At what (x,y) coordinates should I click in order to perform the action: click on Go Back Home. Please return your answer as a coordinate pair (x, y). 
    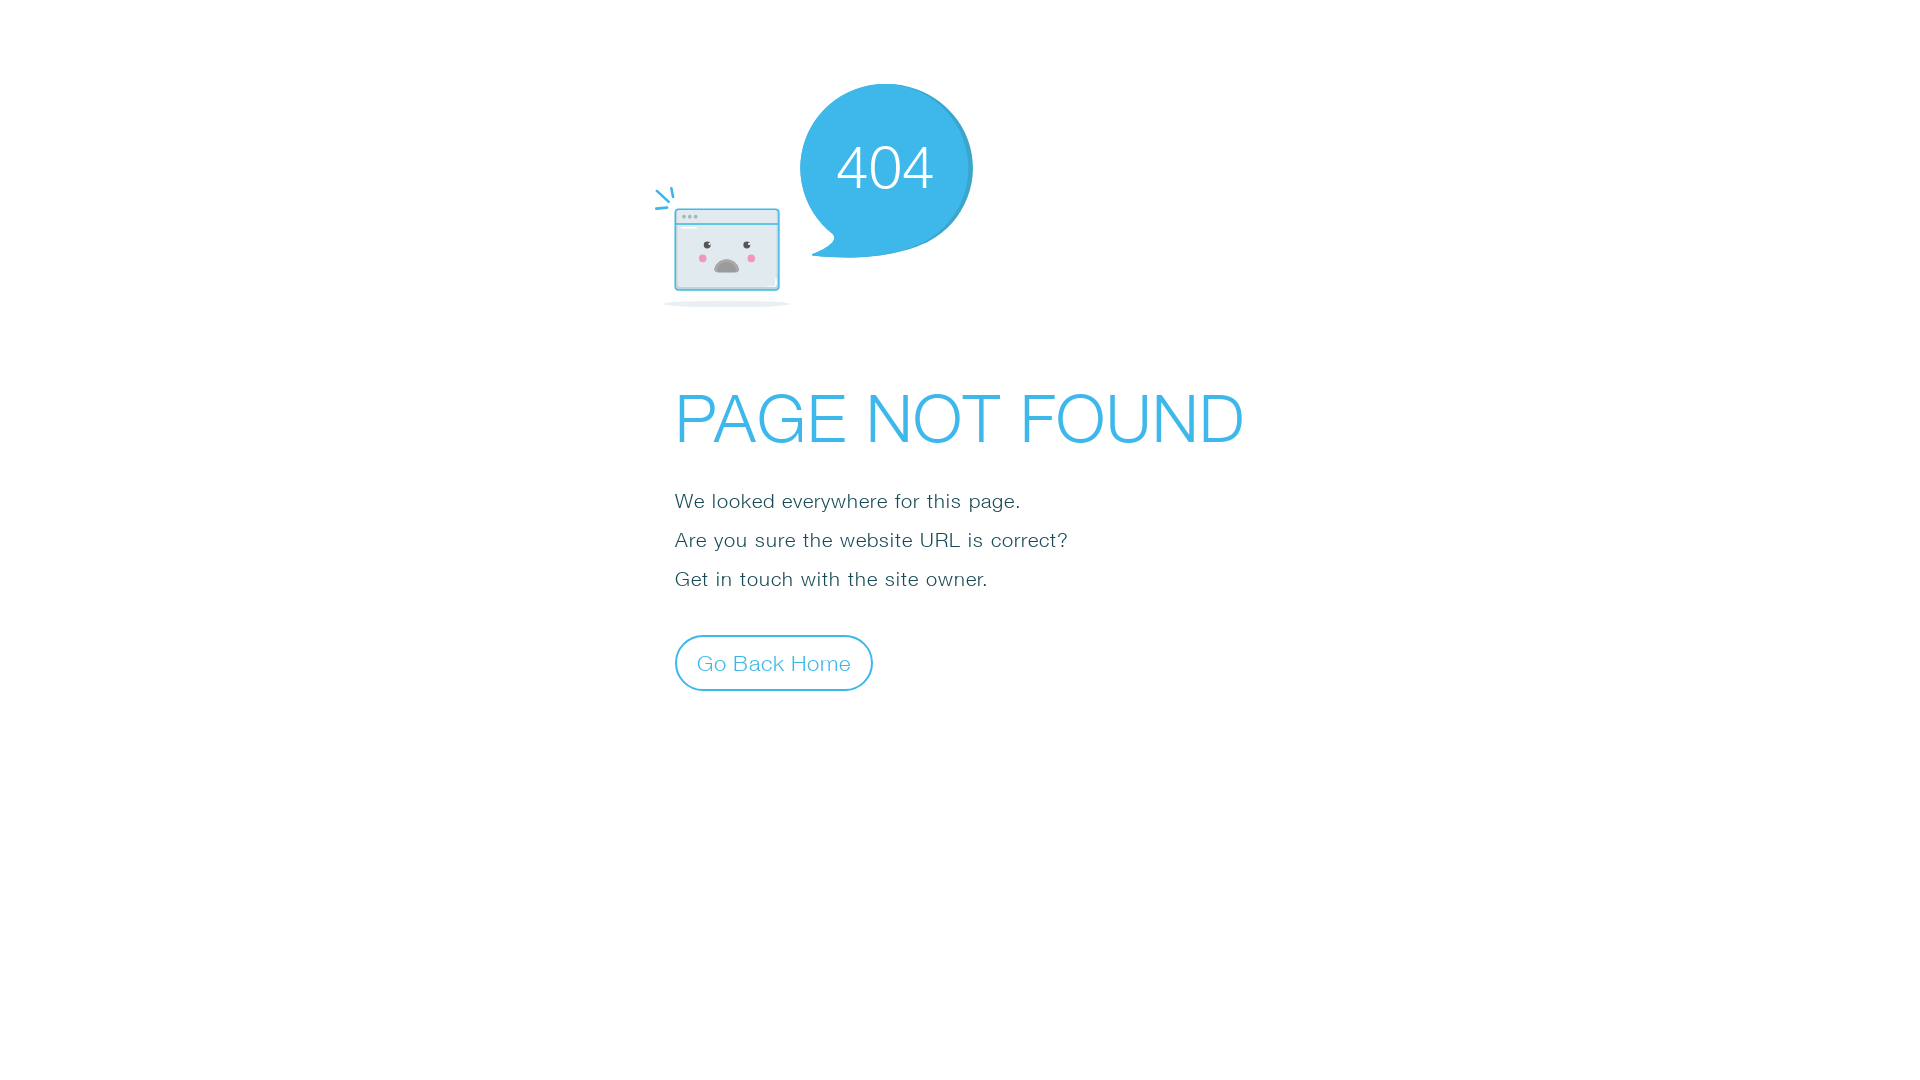
    Looking at the image, I should click on (774, 662).